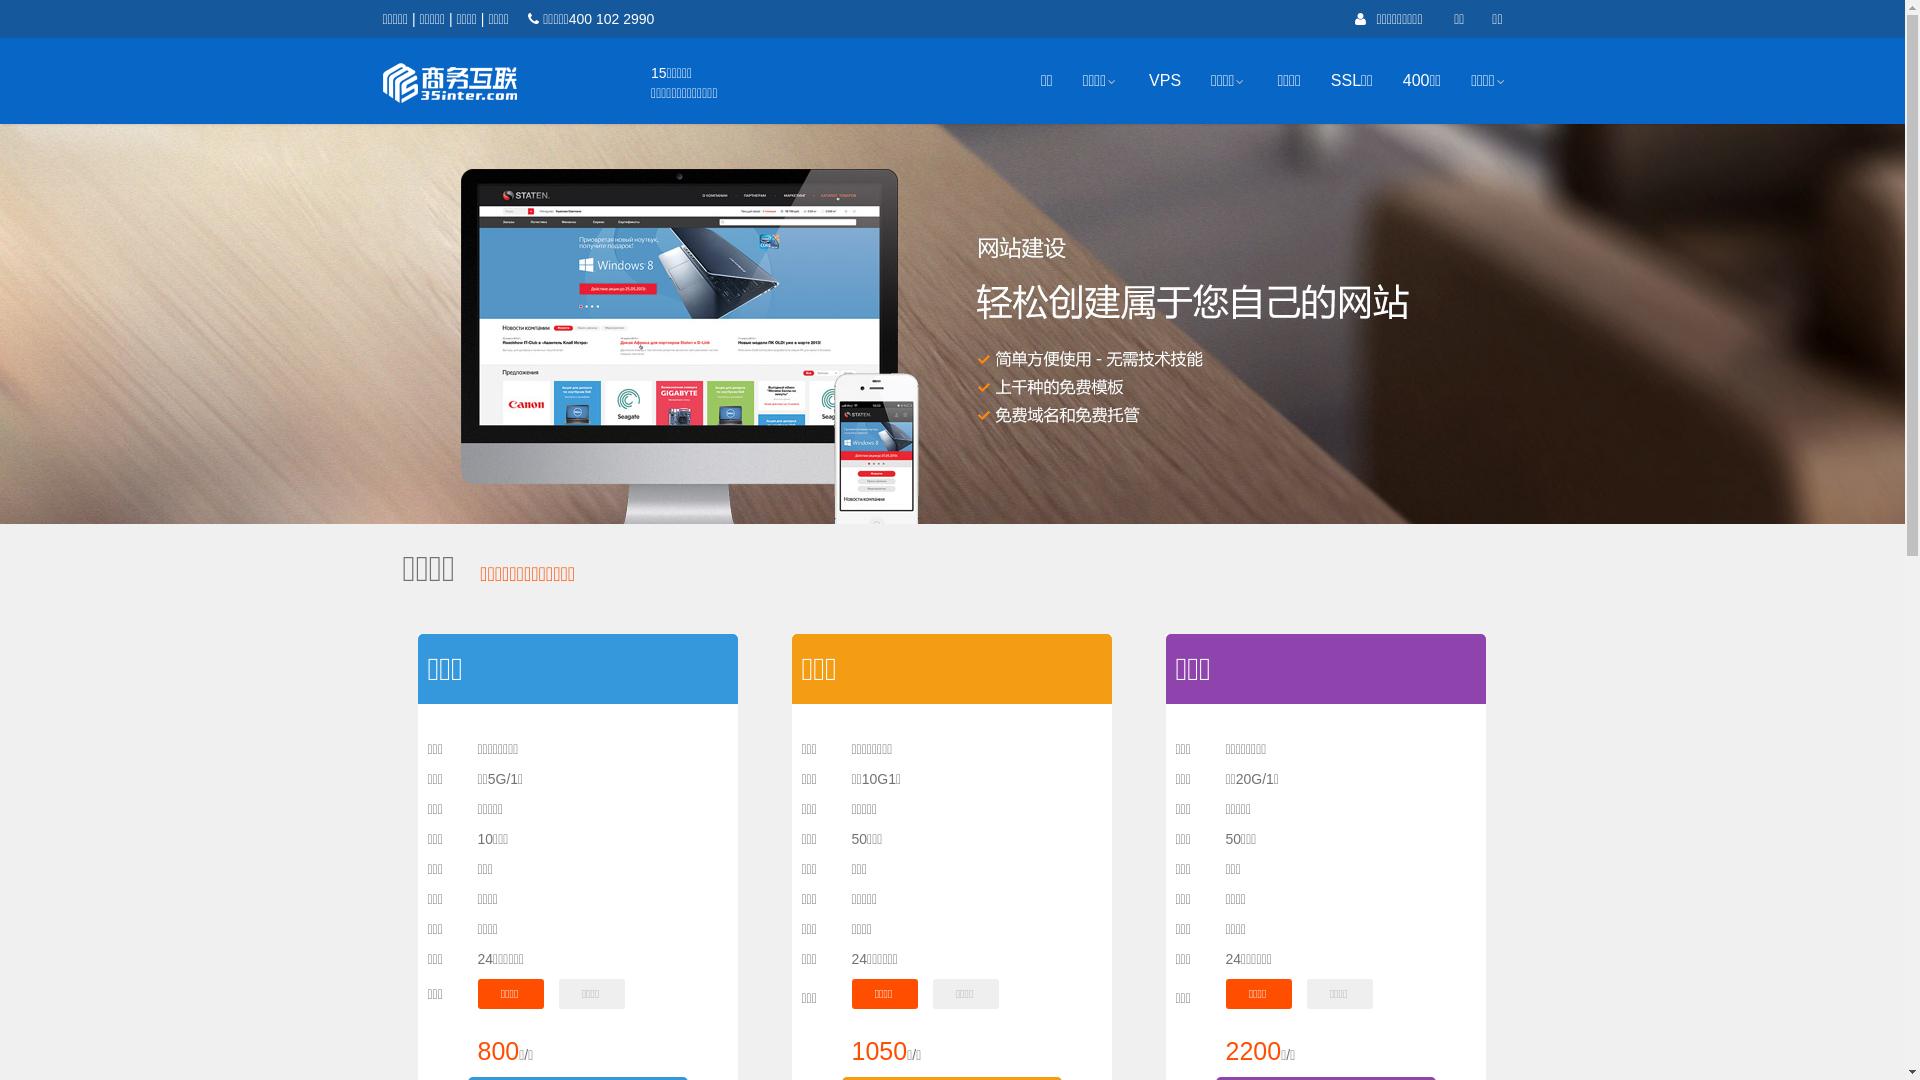 Image resolution: width=1920 pixels, height=1080 pixels. What do you see at coordinates (1165, 81) in the screenshot?
I see `VPS` at bounding box center [1165, 81].